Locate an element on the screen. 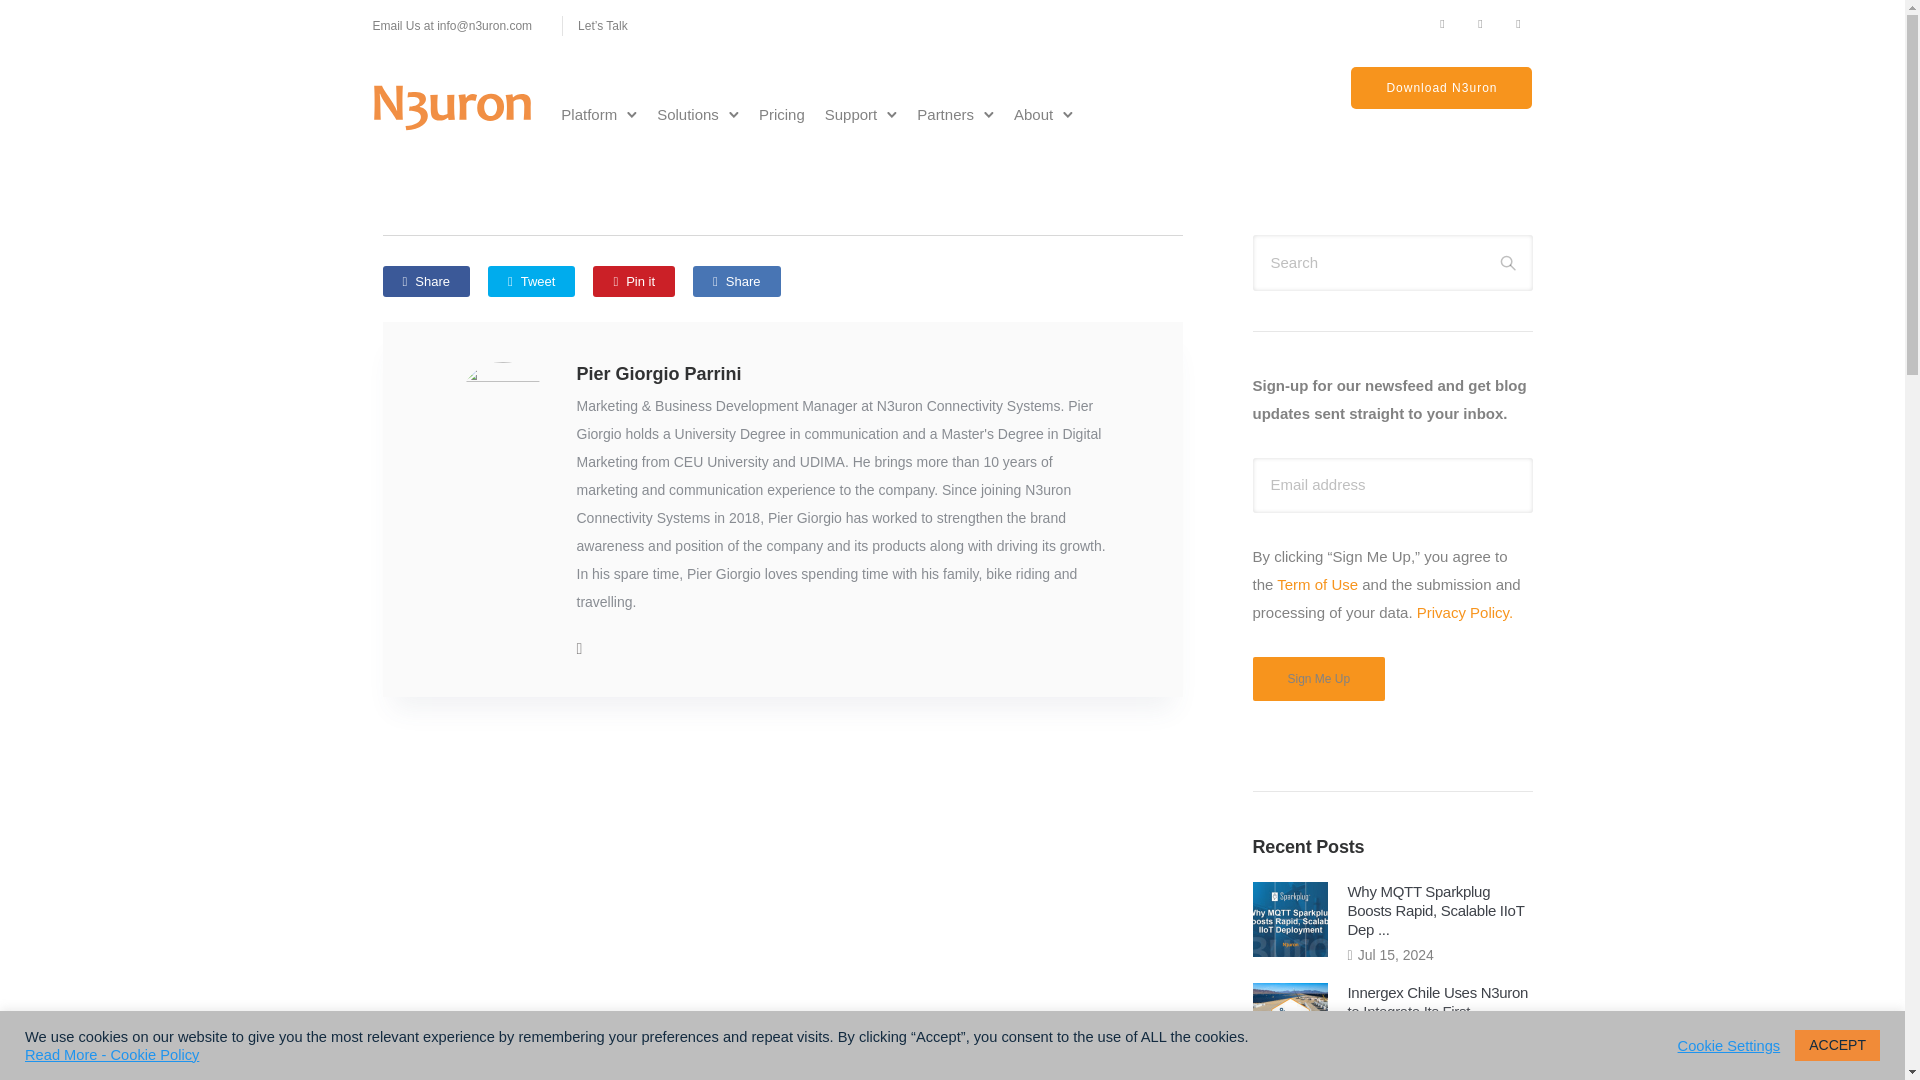 This screenshot has width=1920, height=1080. Sign me up is located at coordinates (1318, 678).